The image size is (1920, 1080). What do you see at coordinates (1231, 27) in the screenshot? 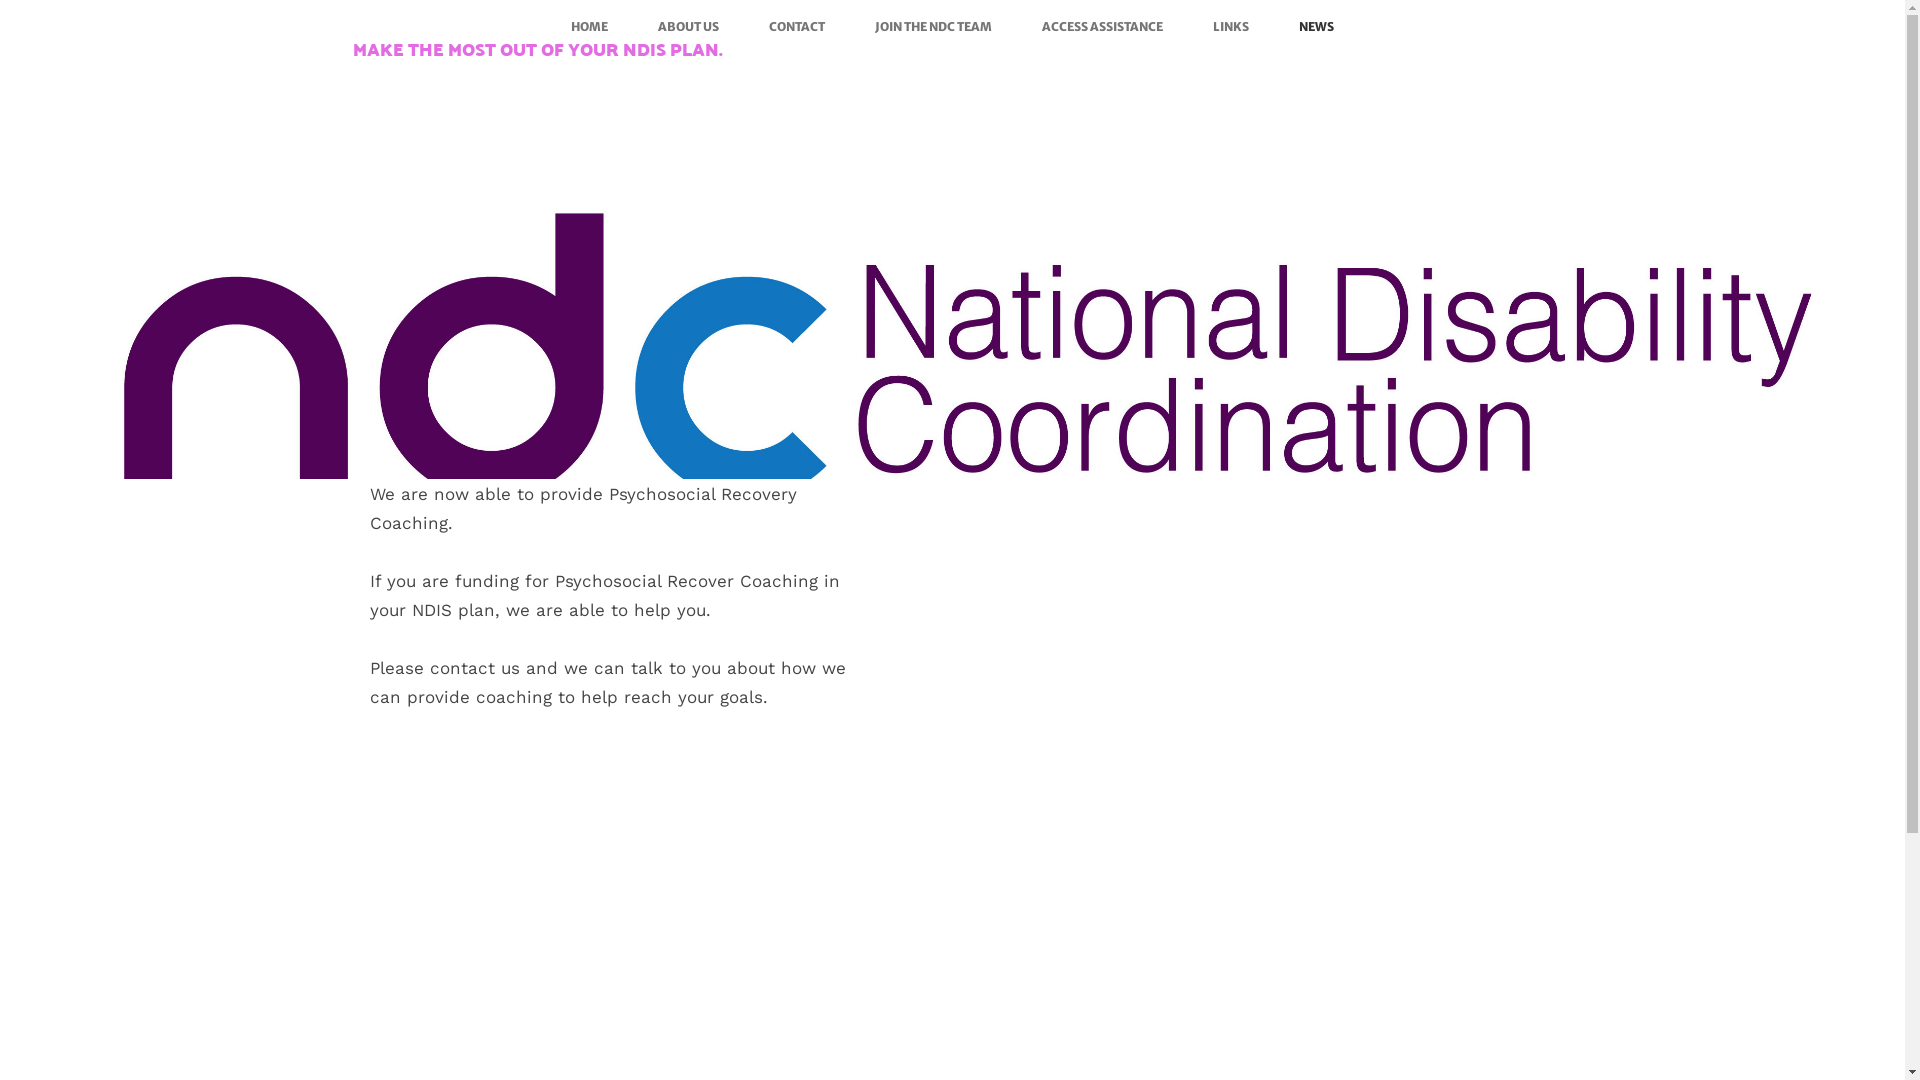
I see `LINKS` at bounding box center [1231, 27].